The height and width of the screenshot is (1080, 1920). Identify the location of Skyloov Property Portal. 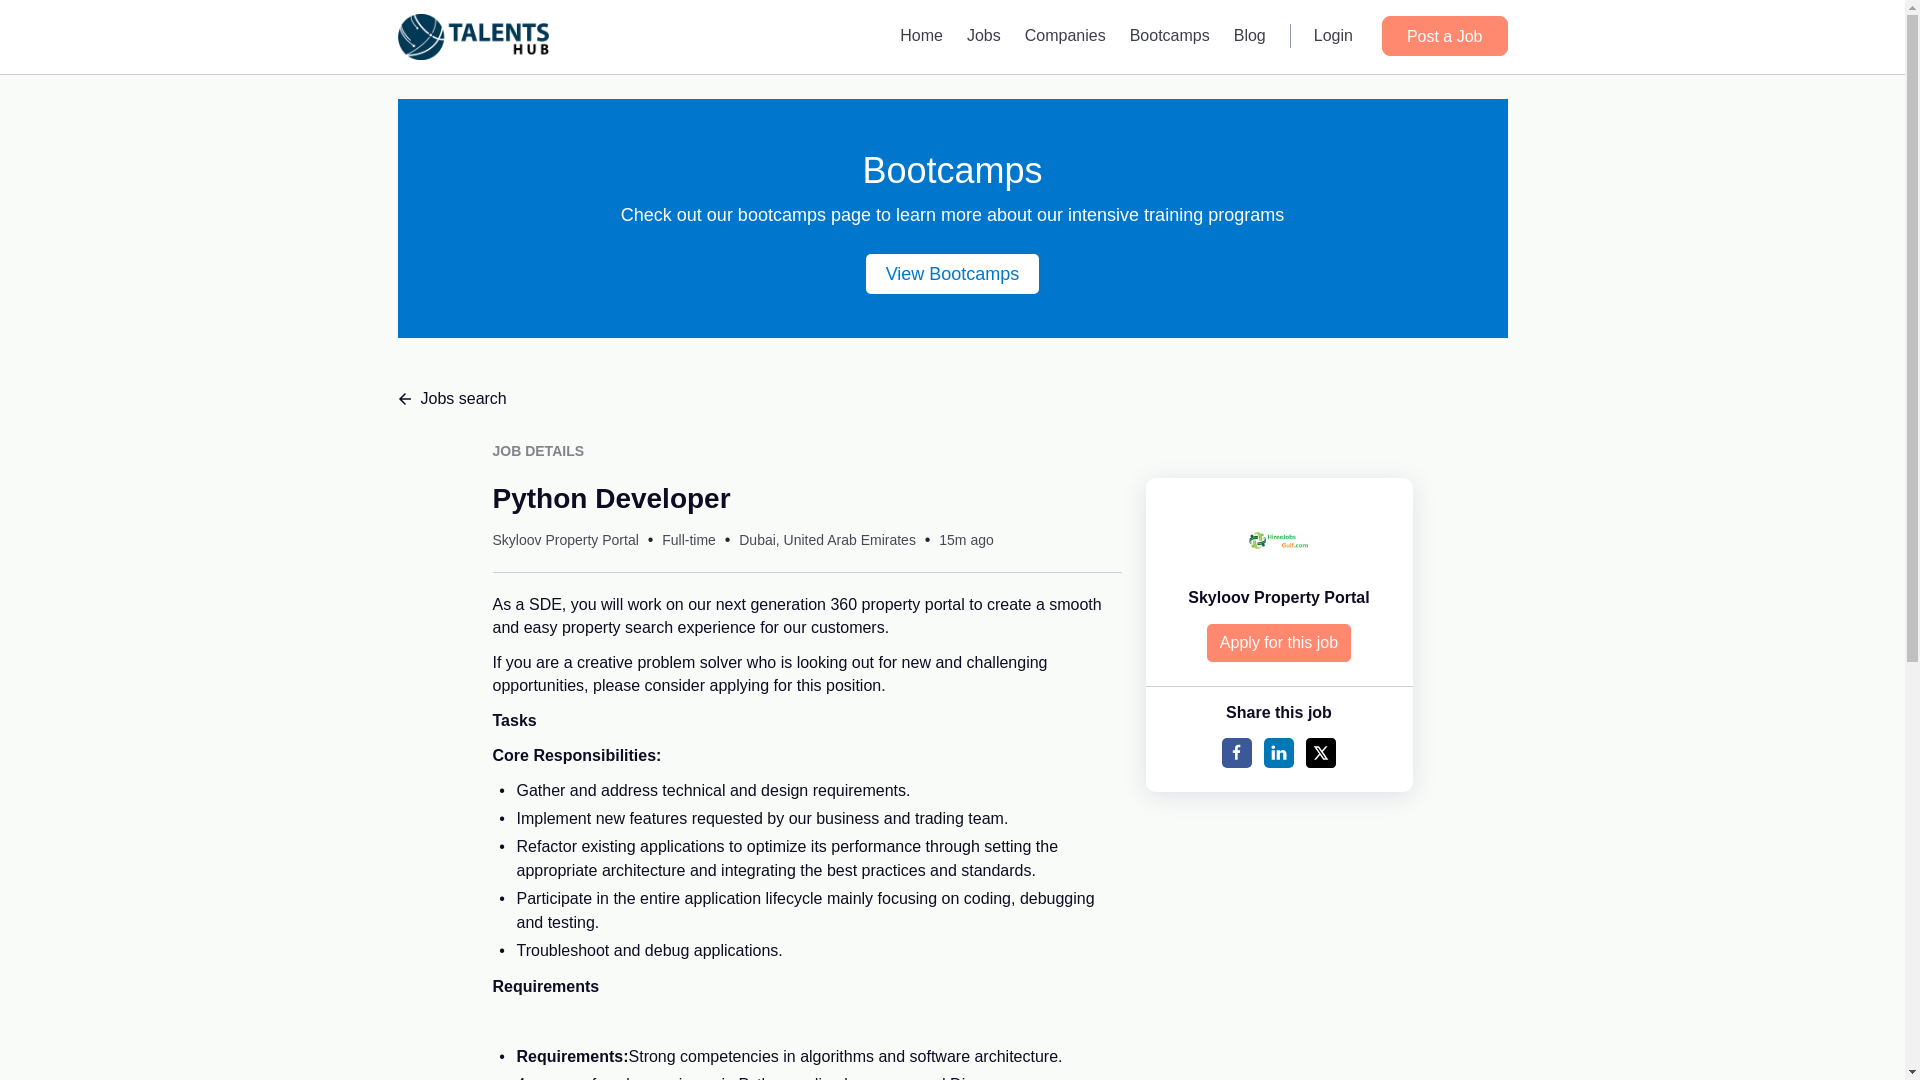
(1278, 596).